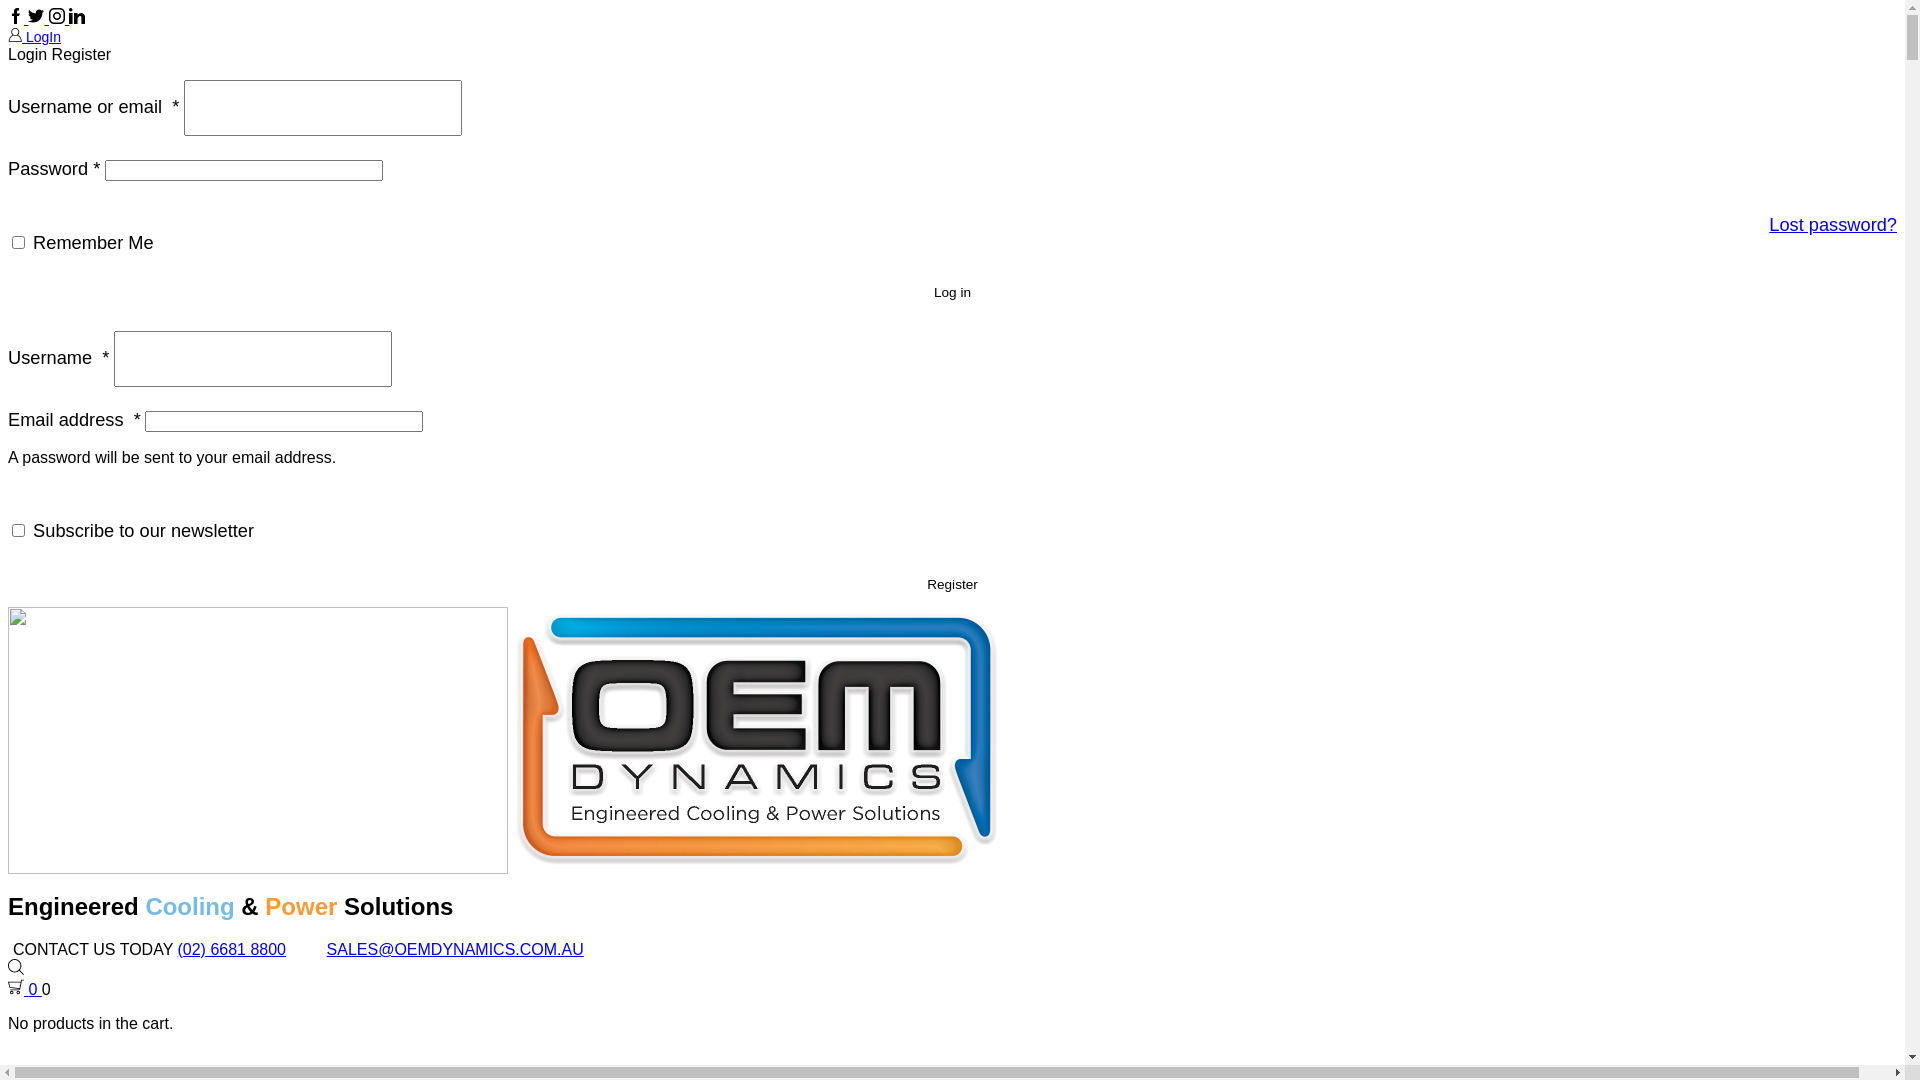 Image resolution: width=1920 pixels, height=1080 pixels. Describe the element at coordinates (952, 585) in the screenshot. I see `Register` at that location.